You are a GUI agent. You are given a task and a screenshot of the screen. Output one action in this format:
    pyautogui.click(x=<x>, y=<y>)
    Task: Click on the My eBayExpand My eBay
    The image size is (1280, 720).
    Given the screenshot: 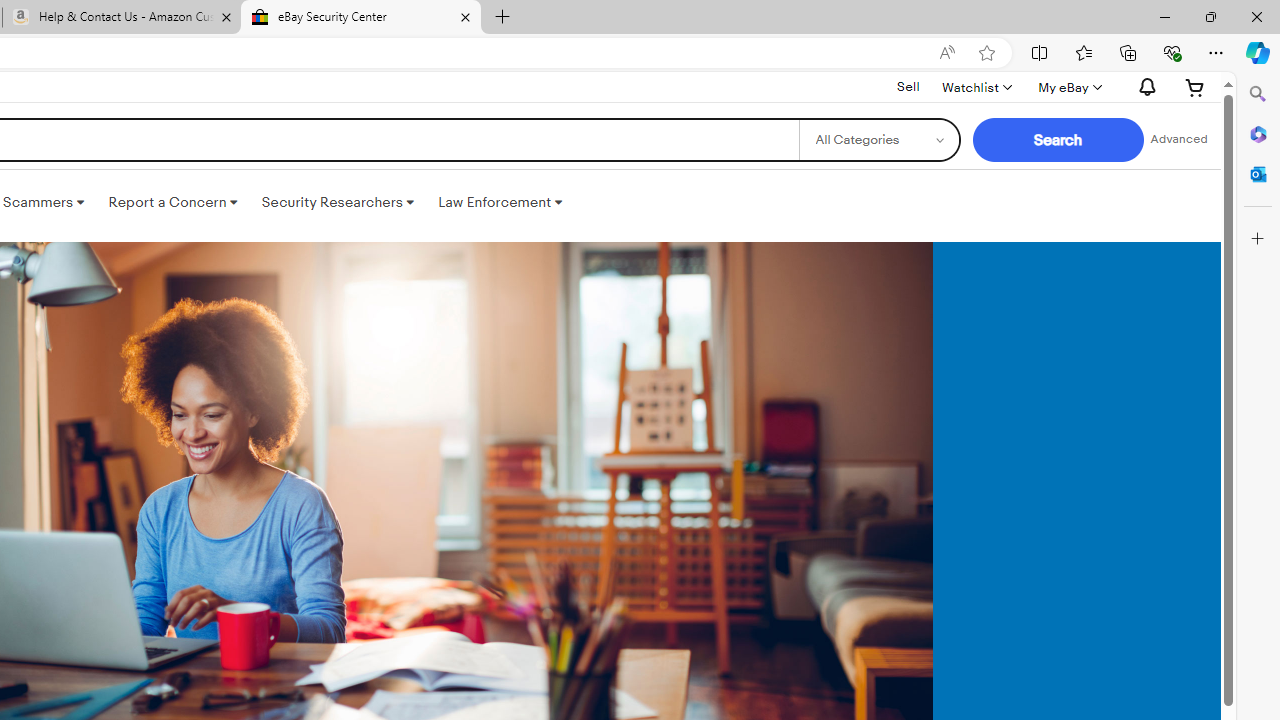 What is the action you would take?
    pyautogui.click(x=1068, y=87)
    